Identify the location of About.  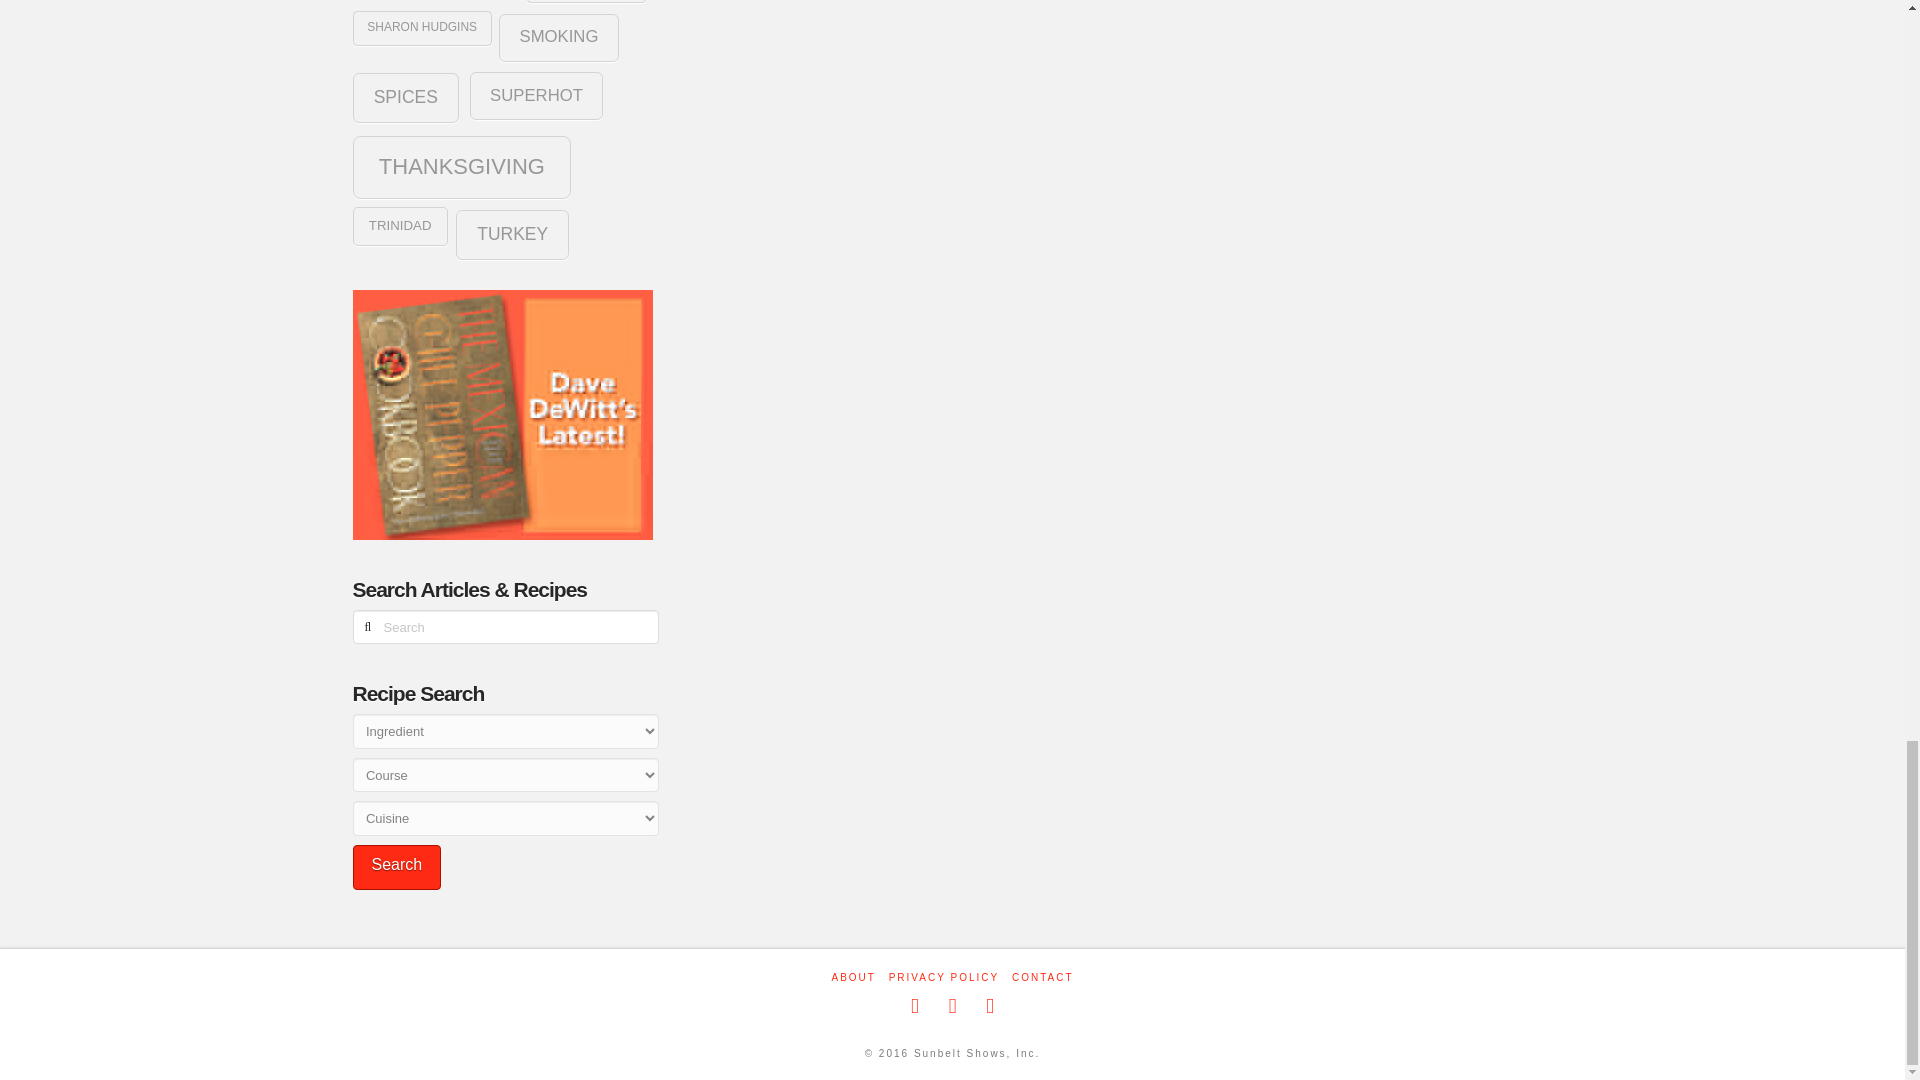
(853, 977).